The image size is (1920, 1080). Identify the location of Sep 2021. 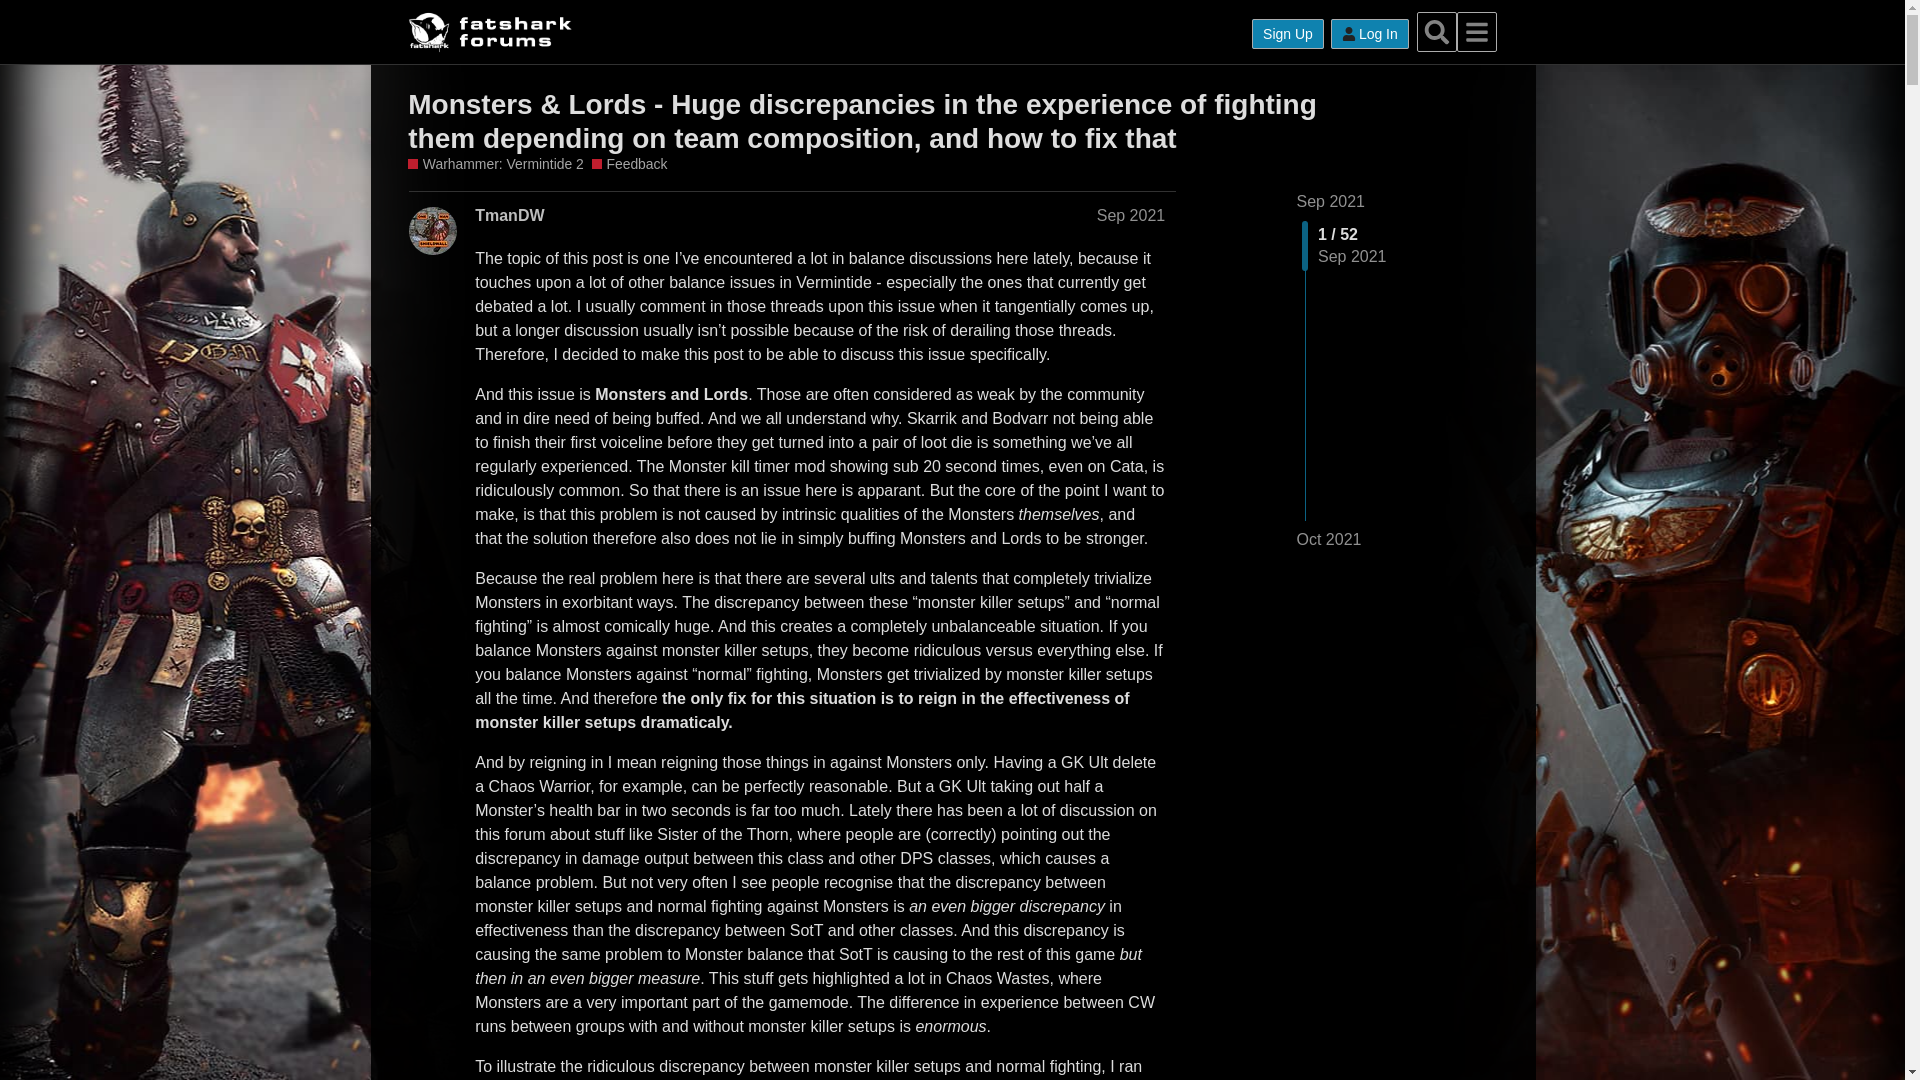
(1330, 201).